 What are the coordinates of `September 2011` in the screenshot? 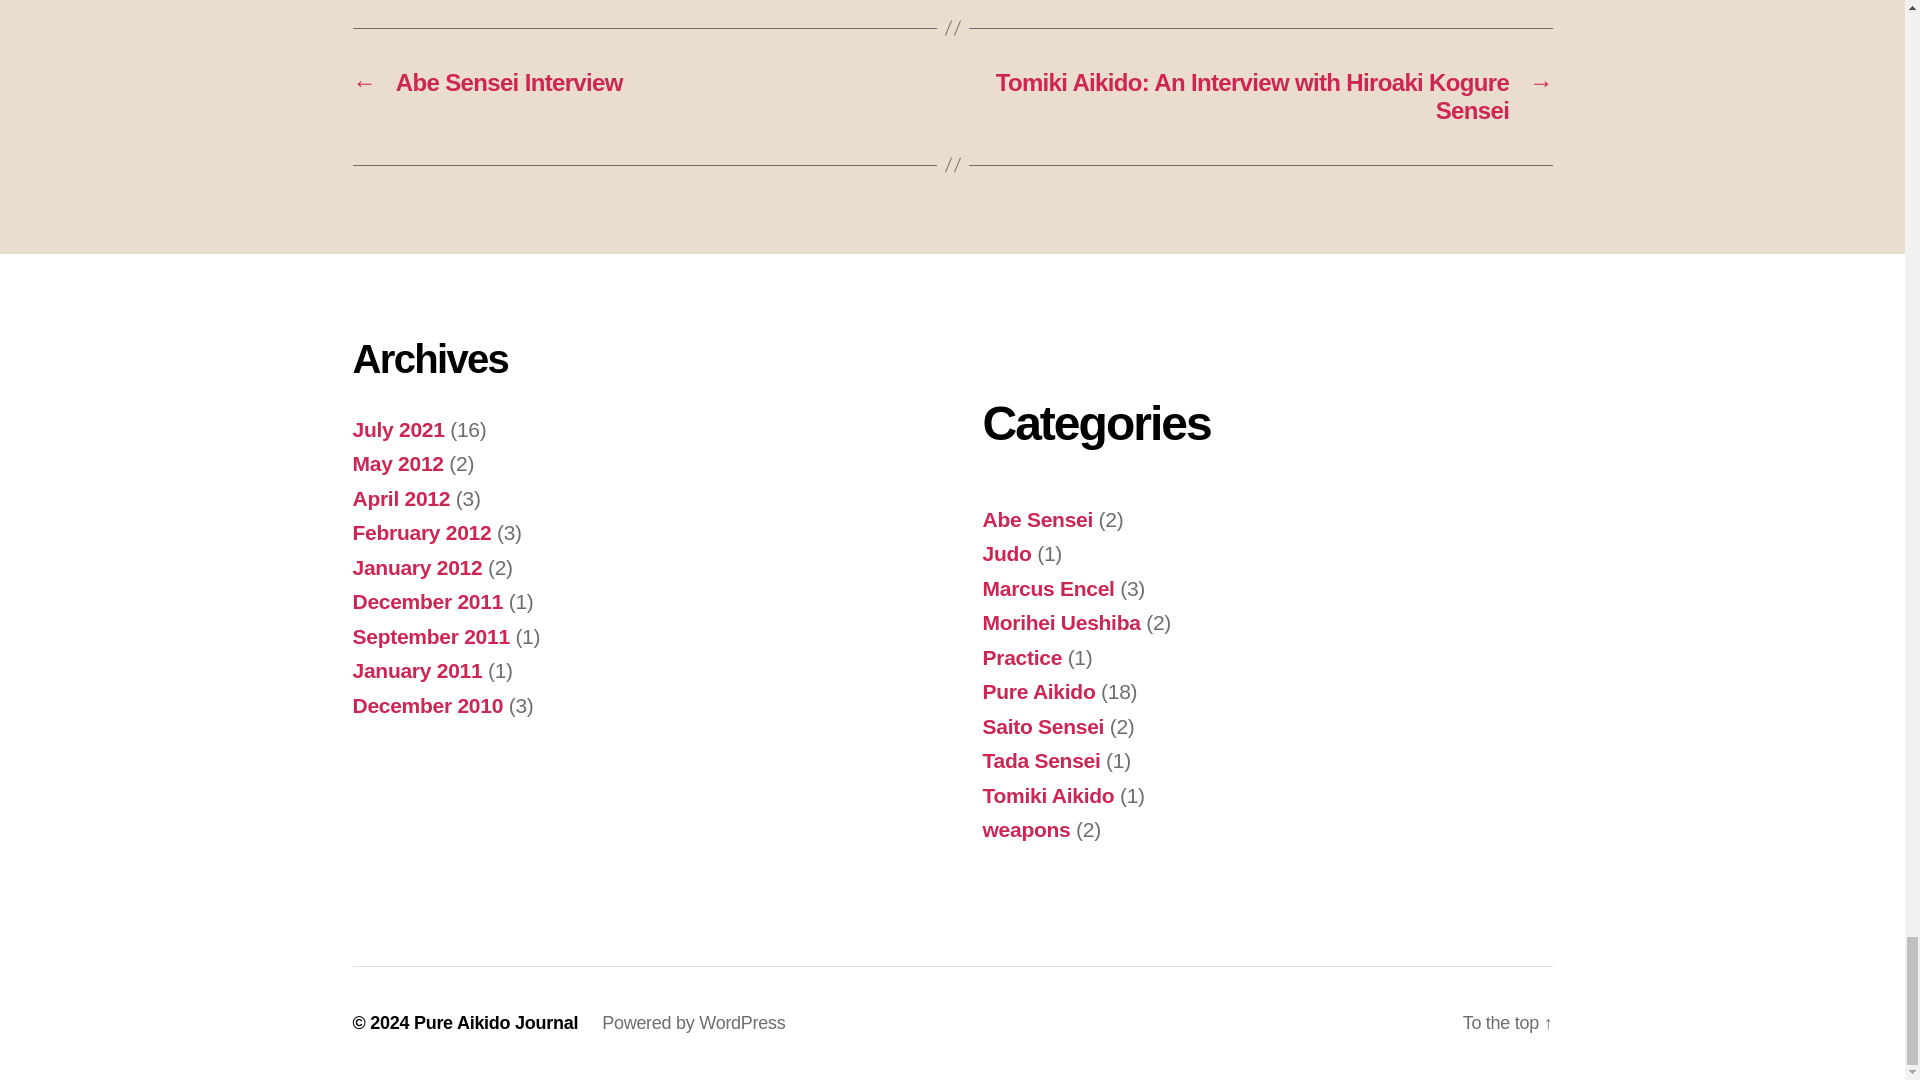 It's located at (430, 636).